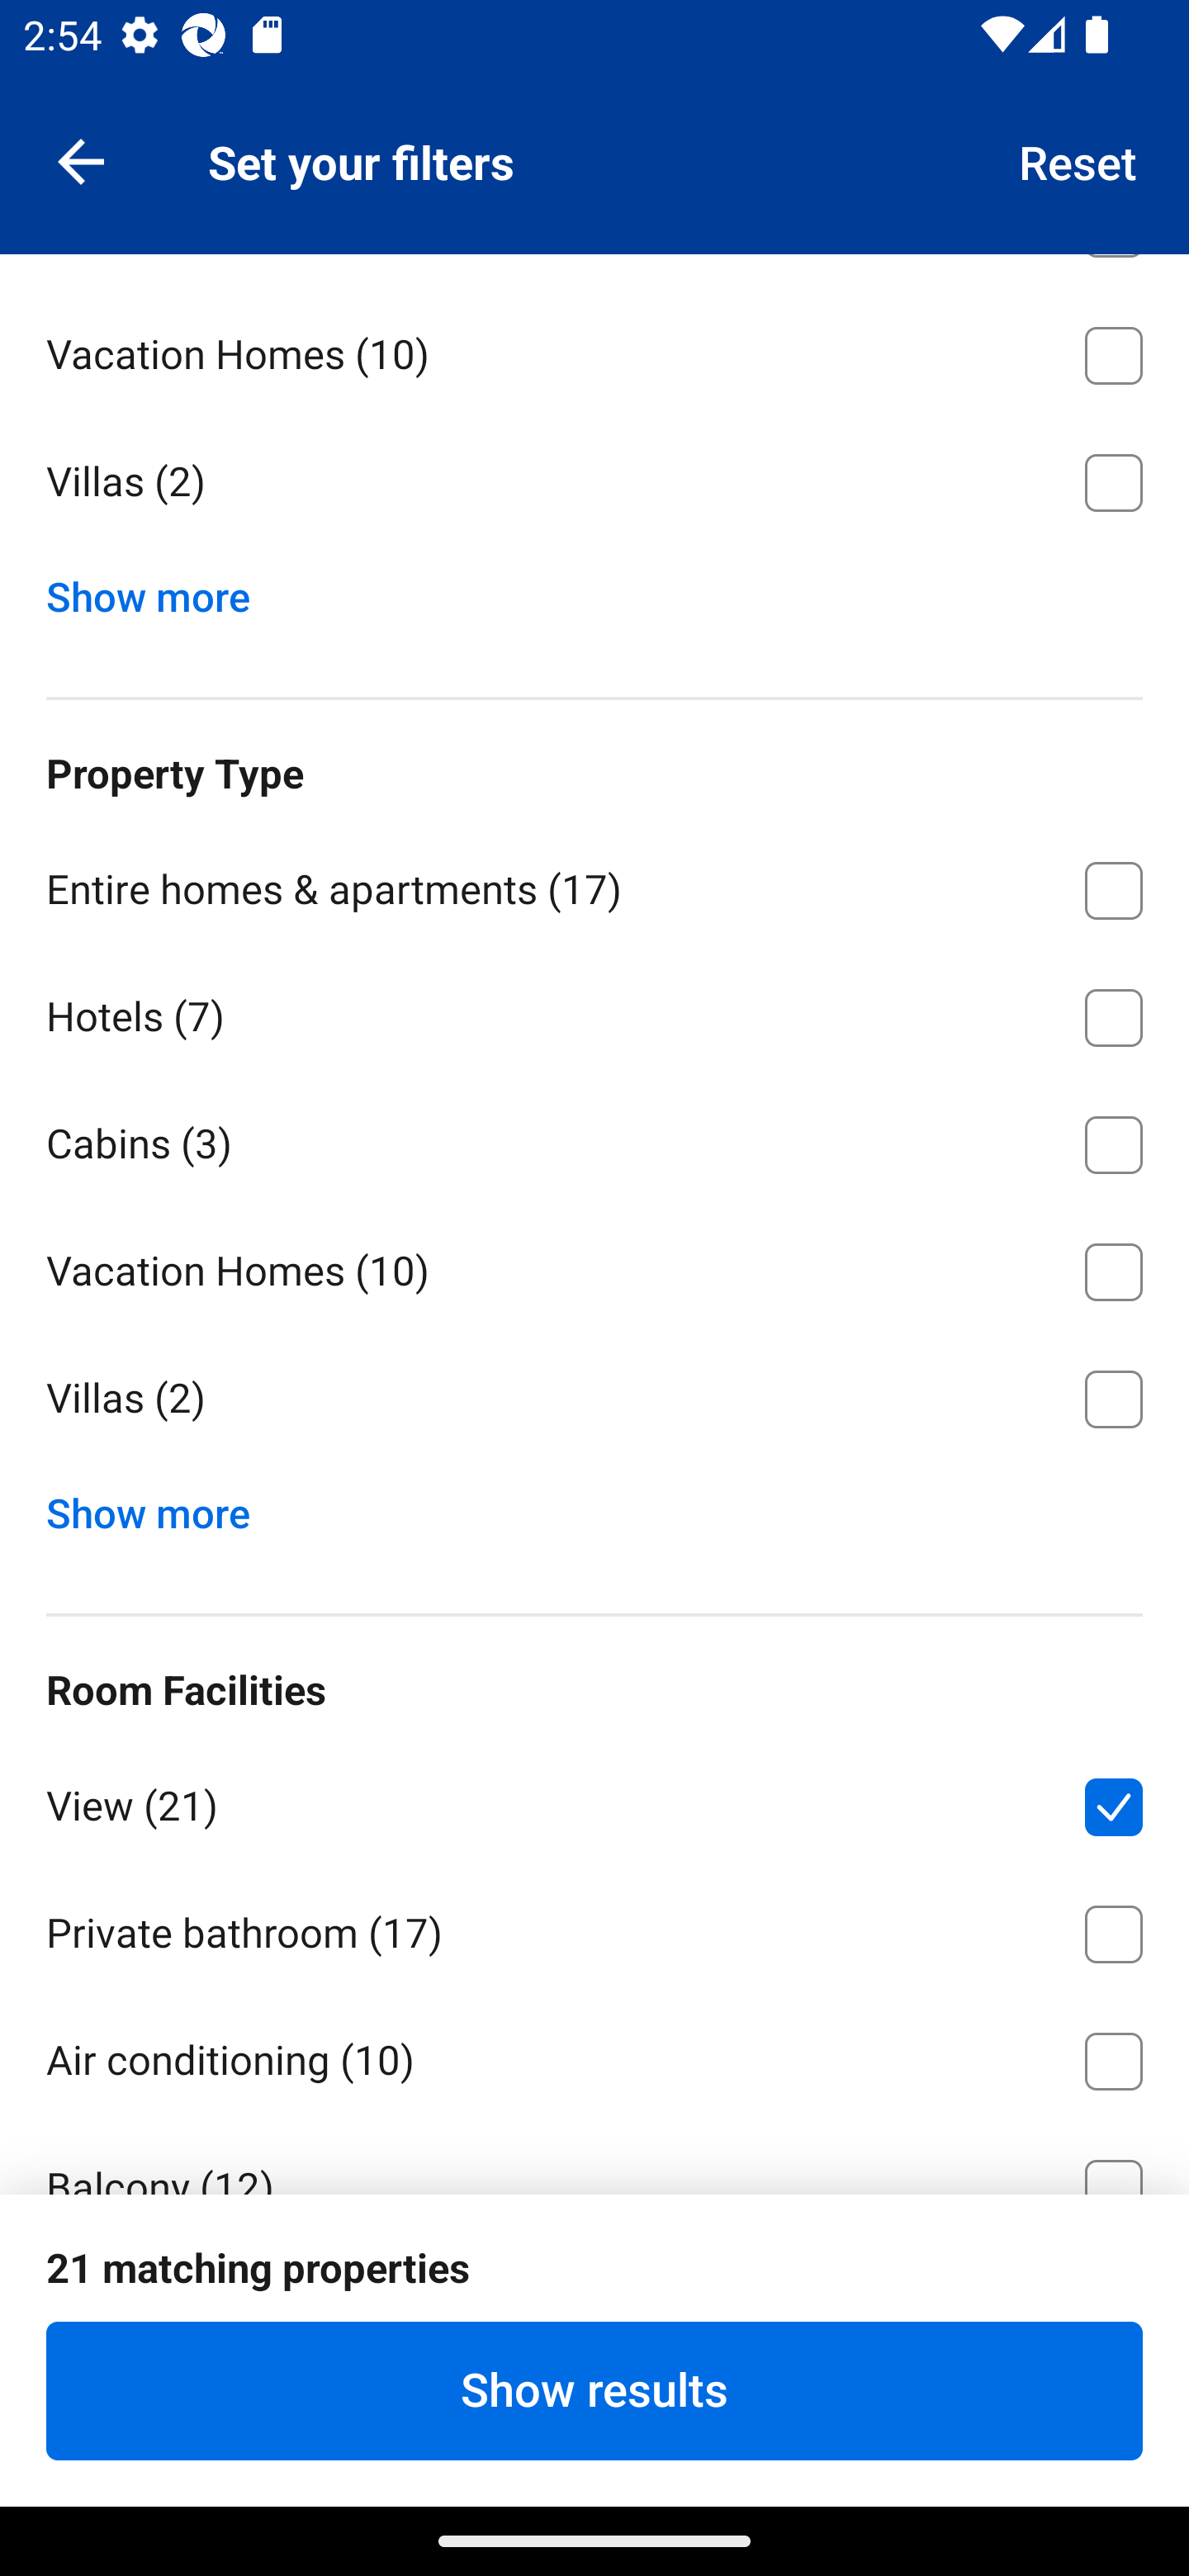 This screenshot has width=1189, height=2576. What do you see at coordinates (160, 1505) in the screenshot?
I see `Show more` at bounding box center [160, 1505].